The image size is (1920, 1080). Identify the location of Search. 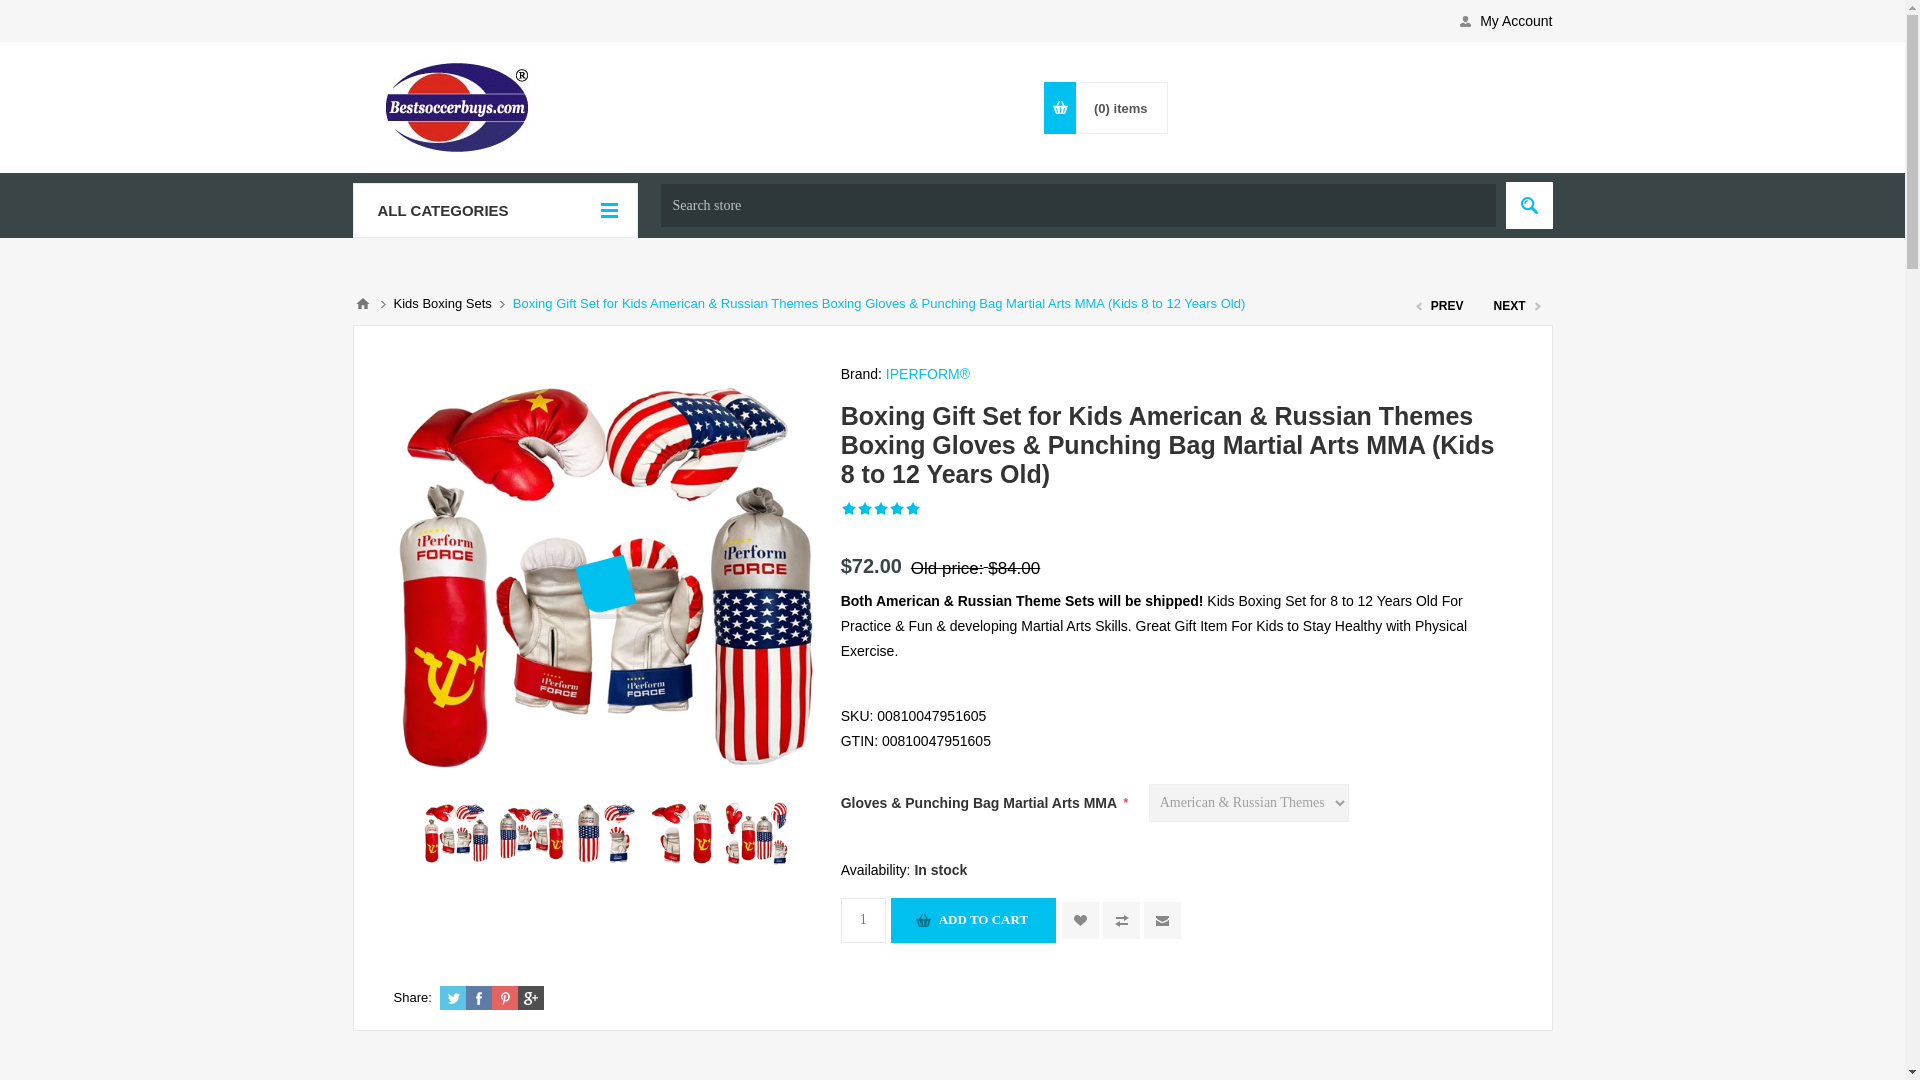
(1529, 205).